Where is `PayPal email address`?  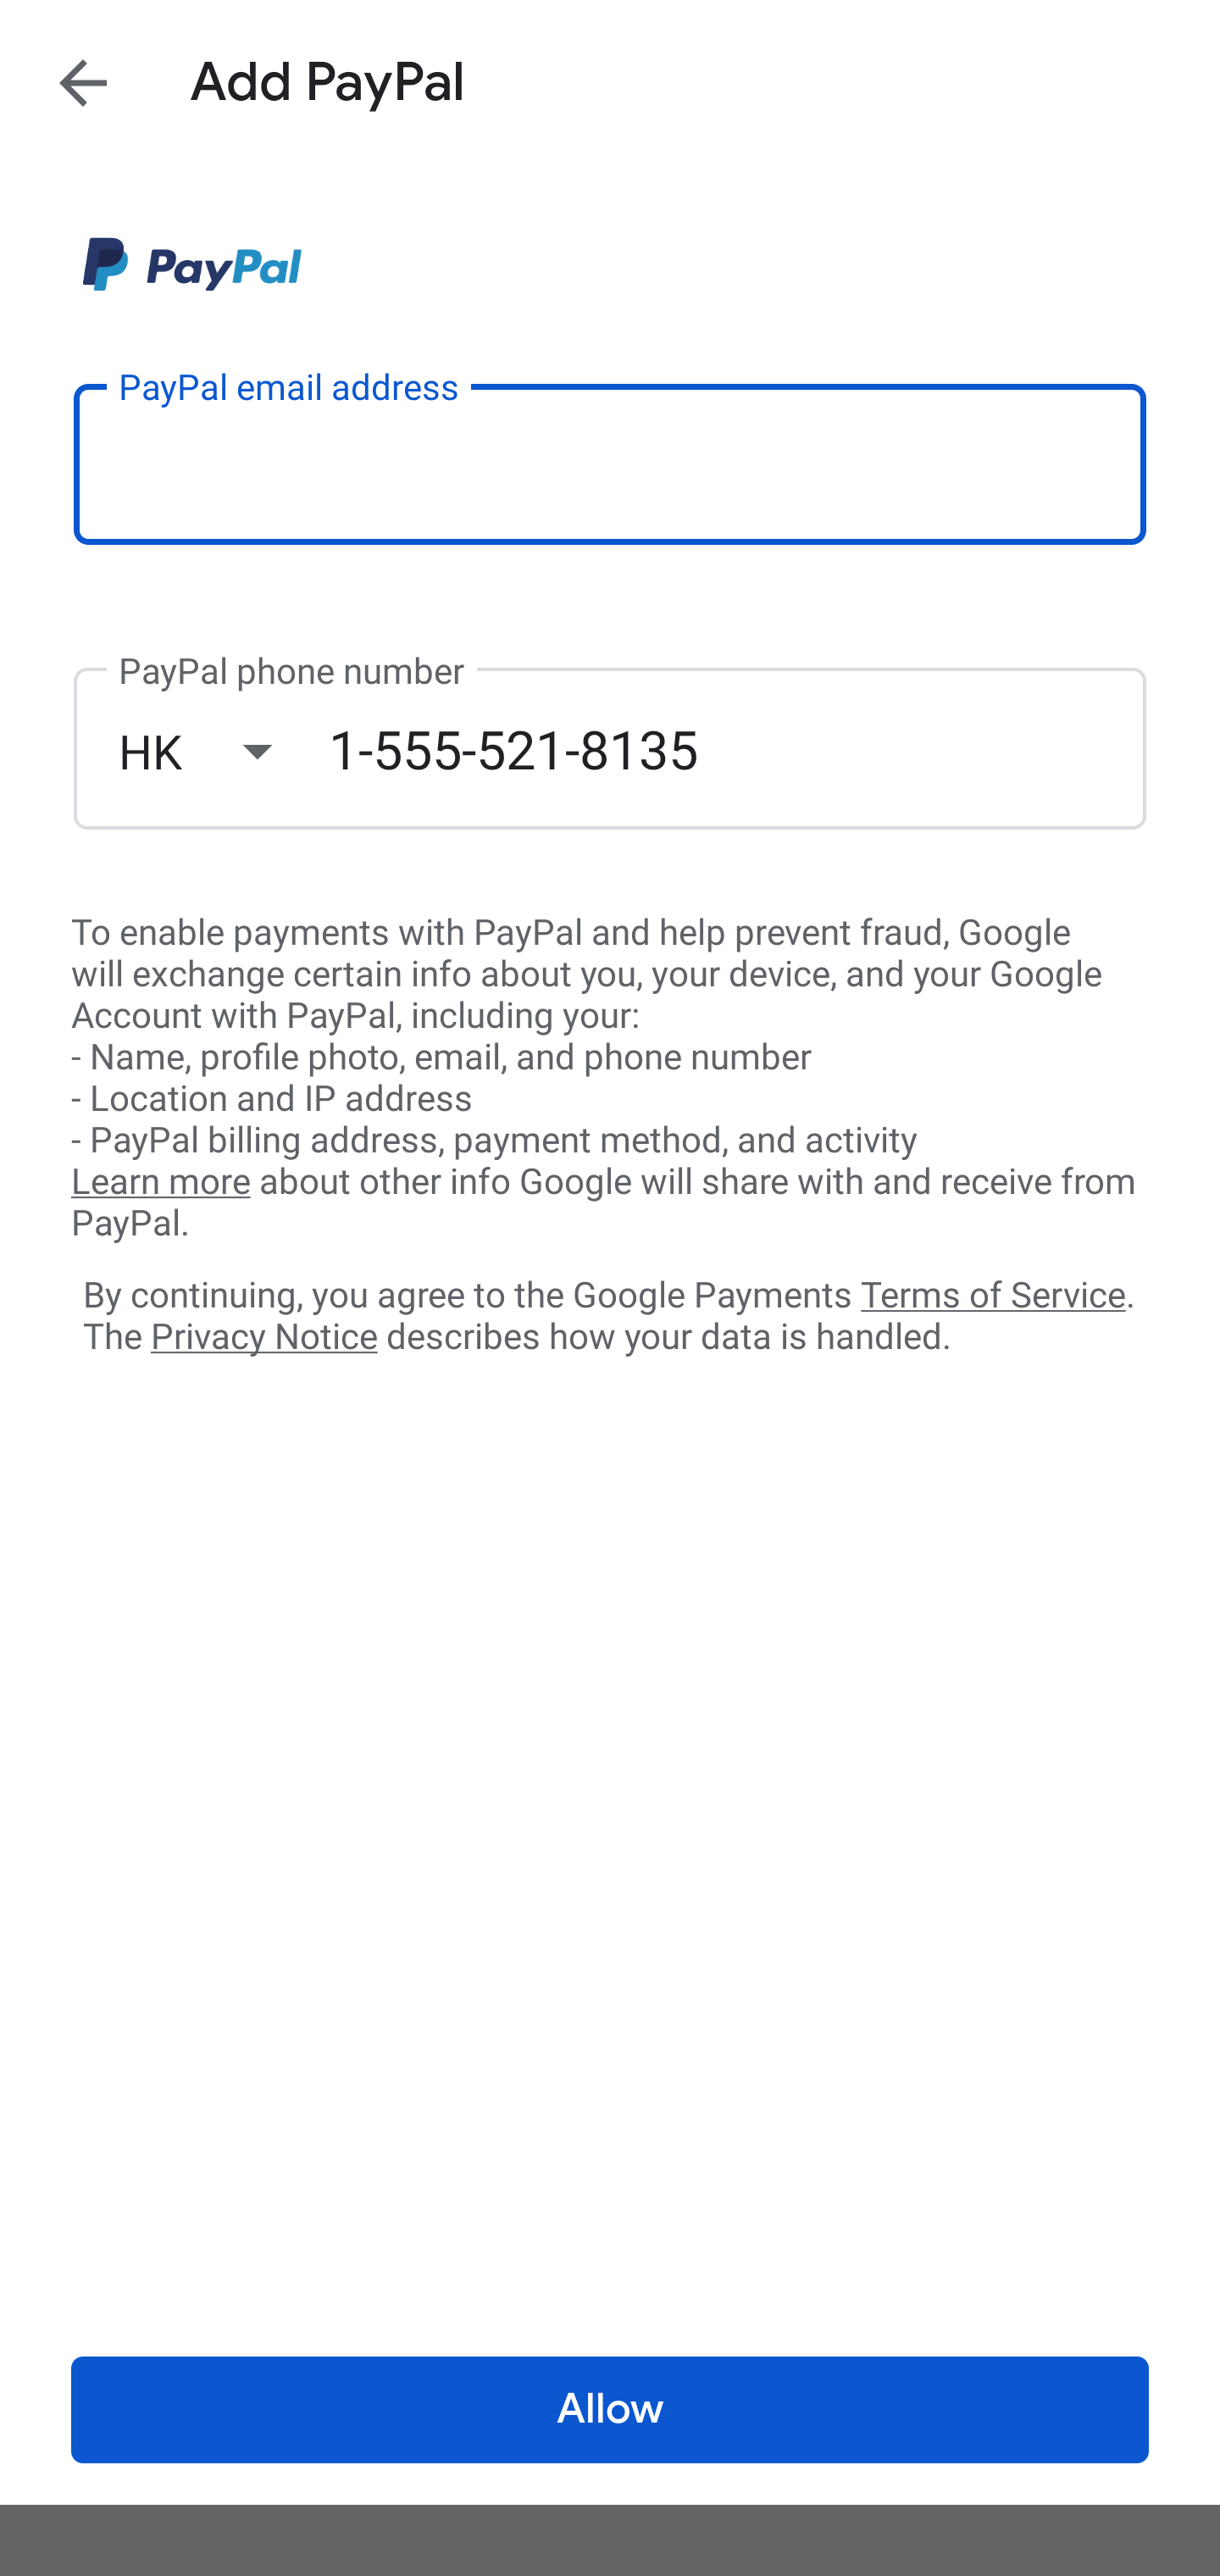 PayPal email address is located at coordinates (610, 463).